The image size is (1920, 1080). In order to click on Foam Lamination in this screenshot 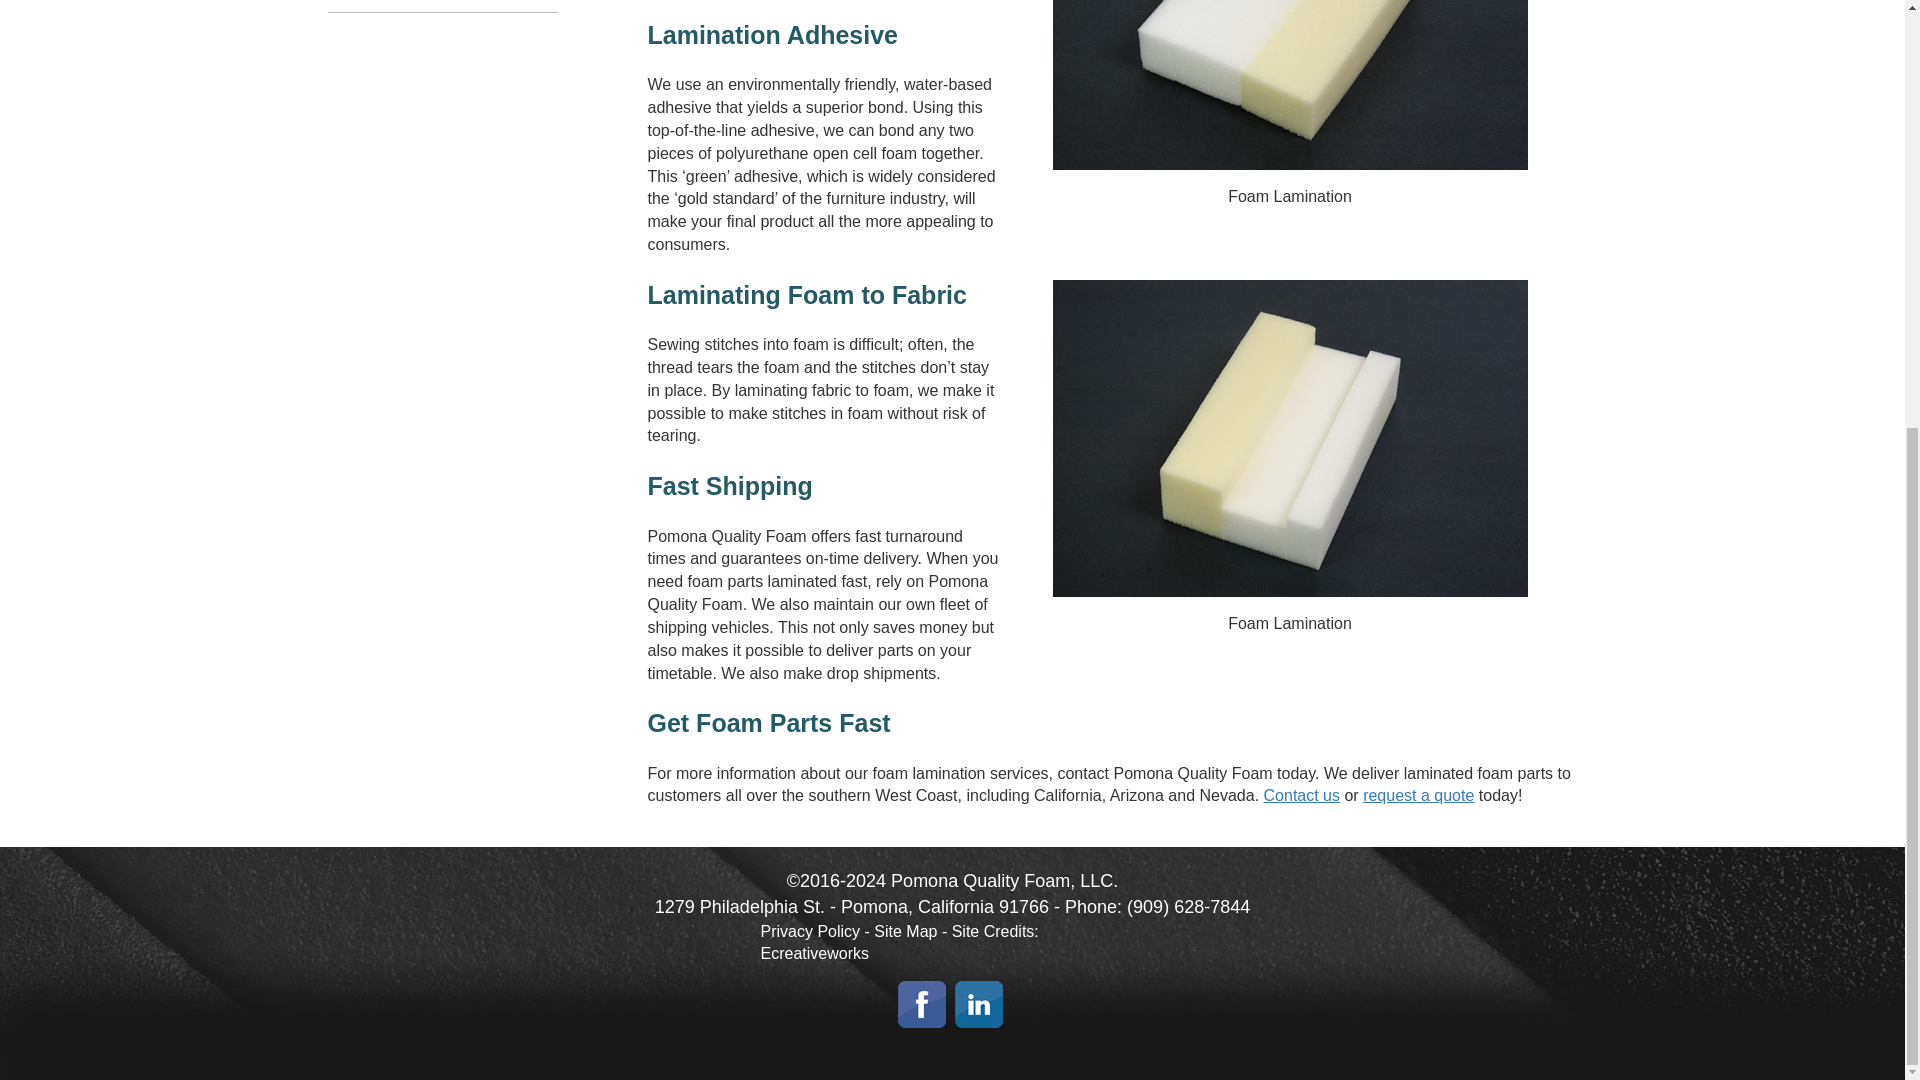, I will do `click(1289, 438)`.